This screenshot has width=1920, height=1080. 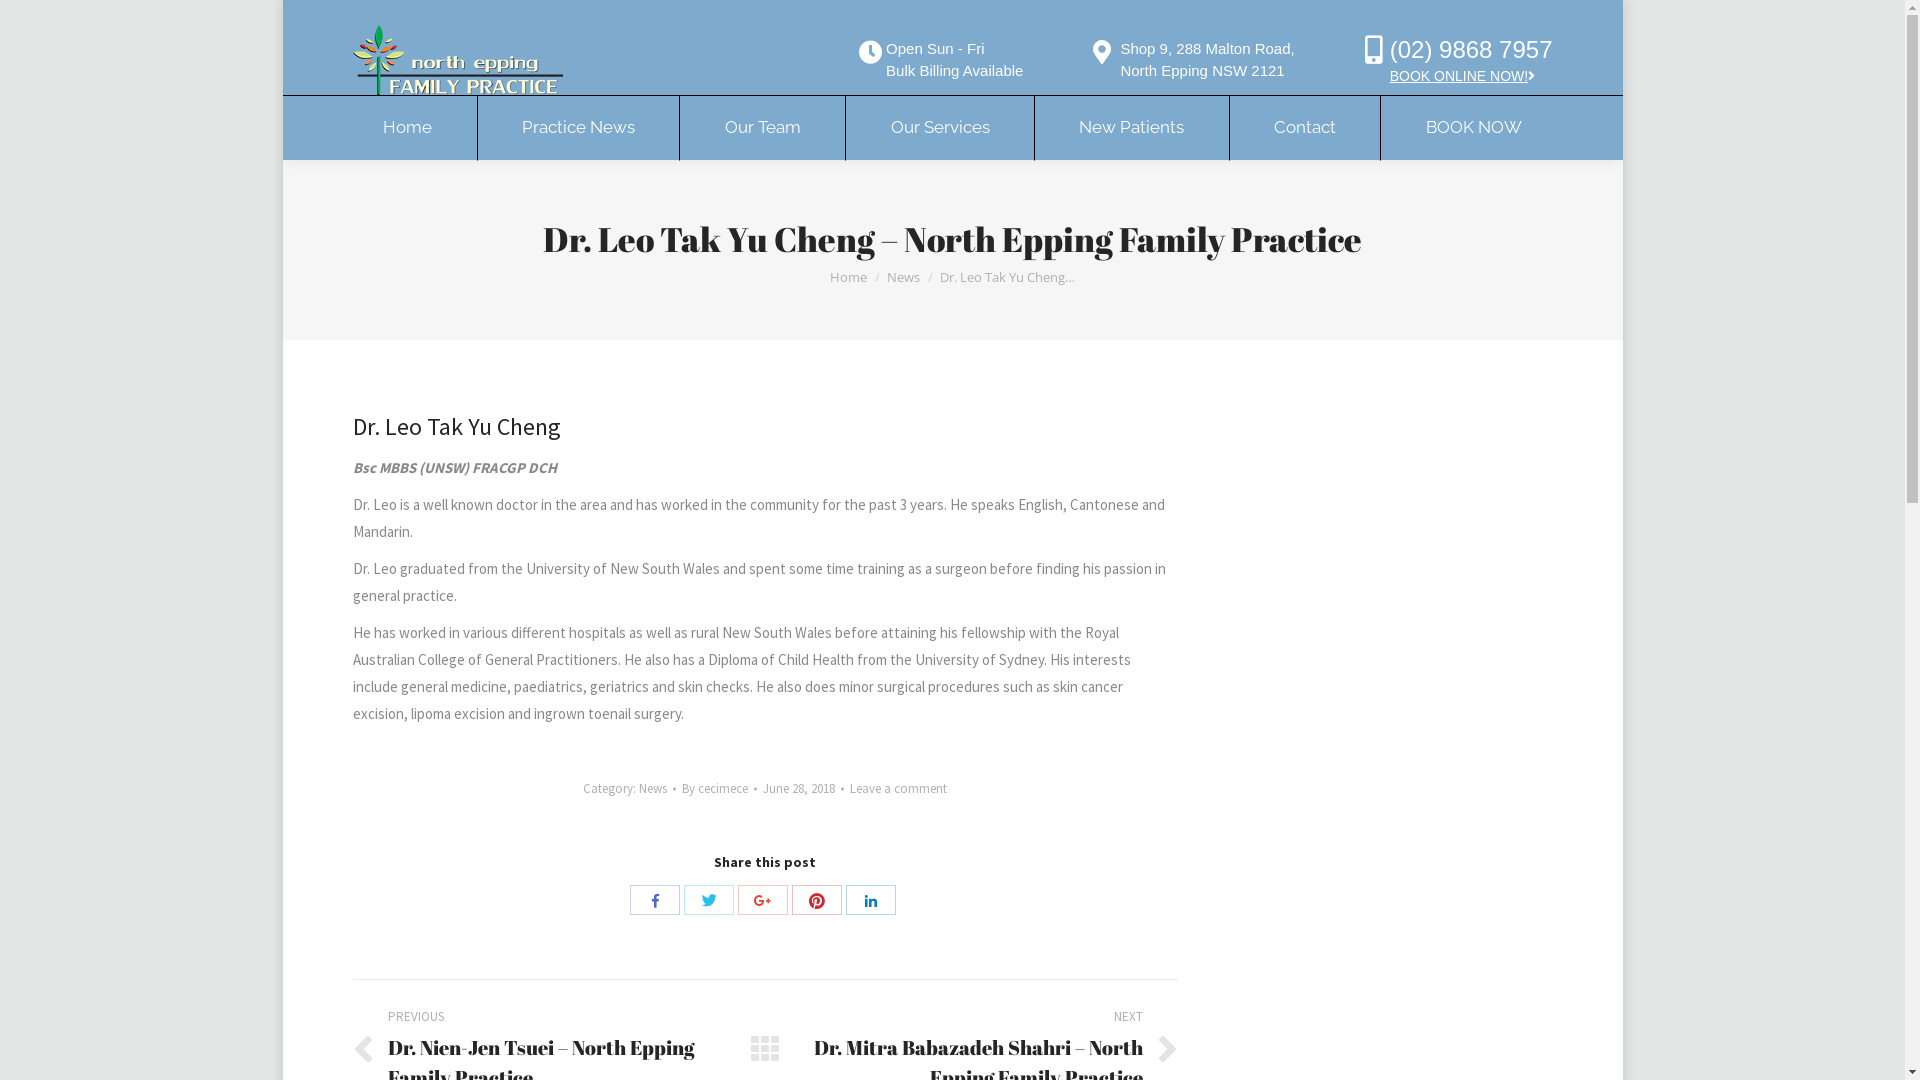 I want to click on June 28, 2018, so click(x=804, y=788).